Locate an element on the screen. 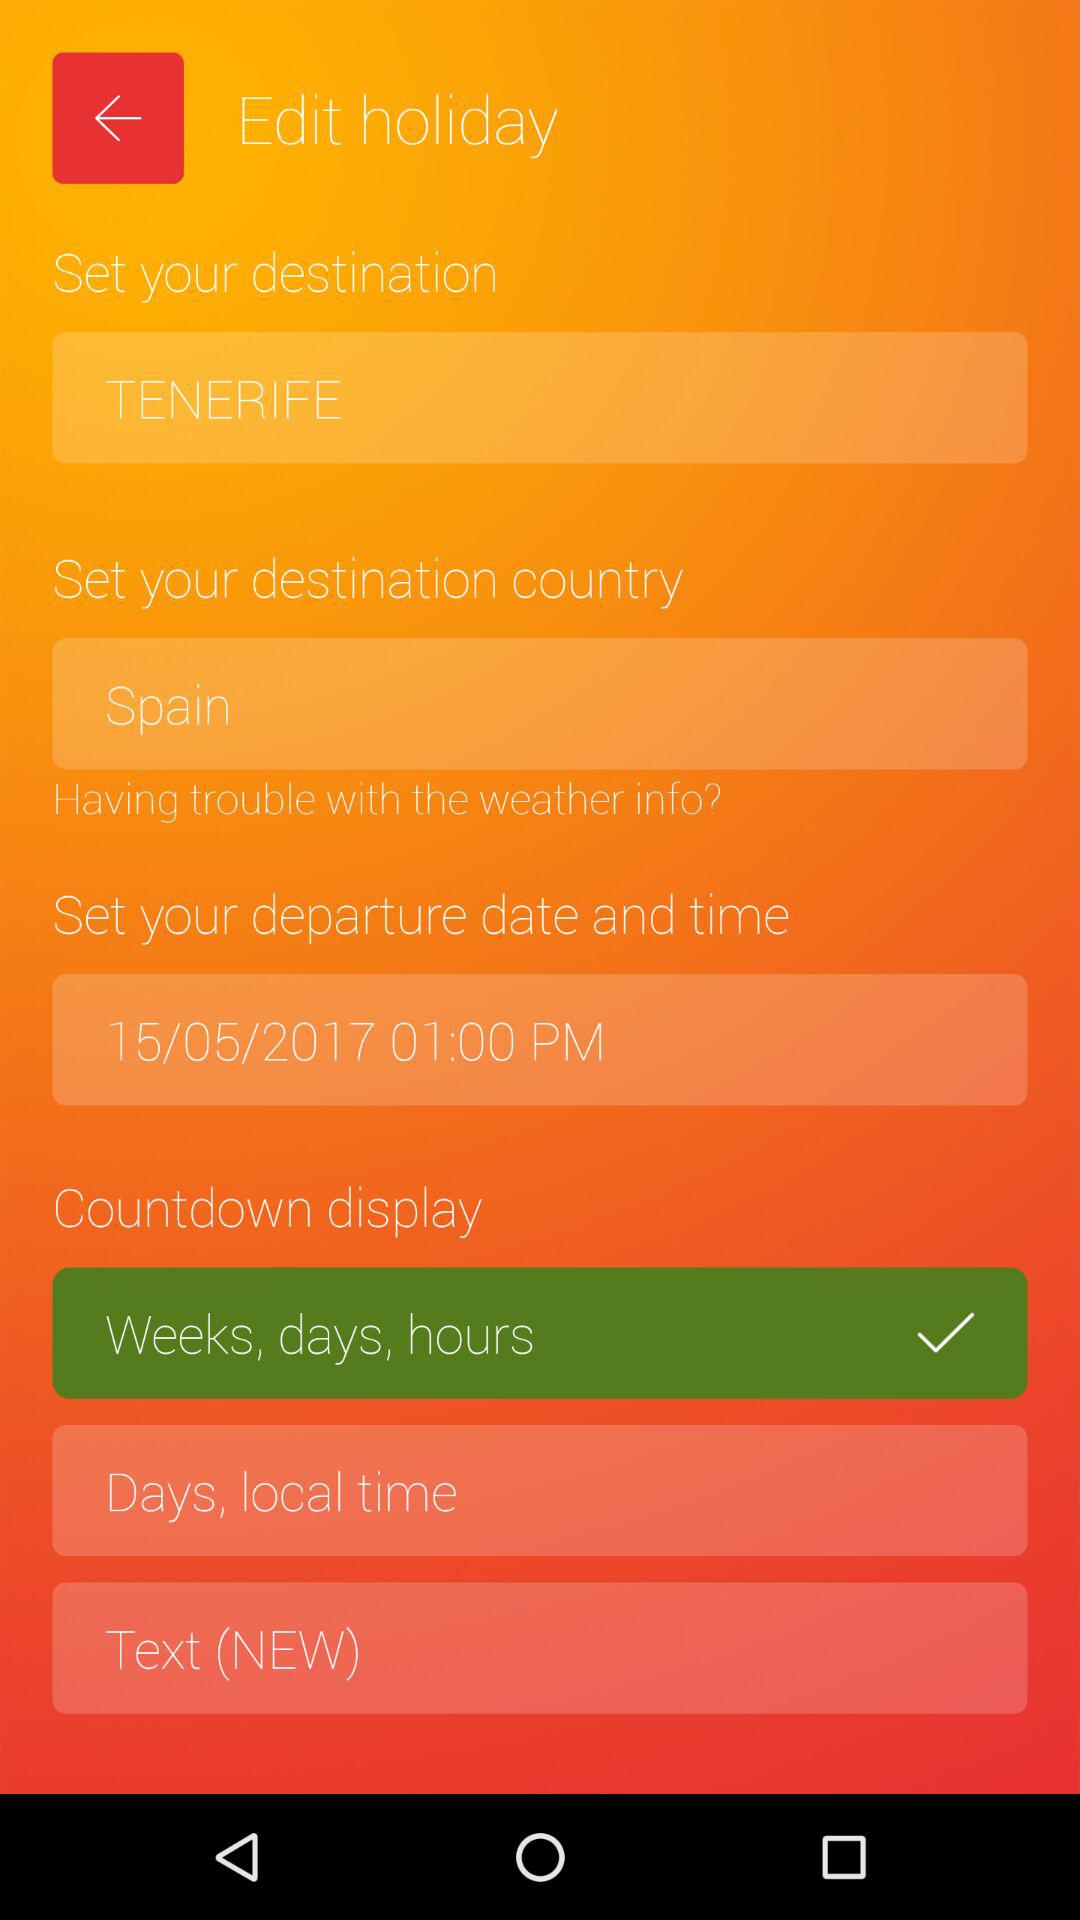  flip to 15 05 2017 icon is located at coordinates (540, 1040).